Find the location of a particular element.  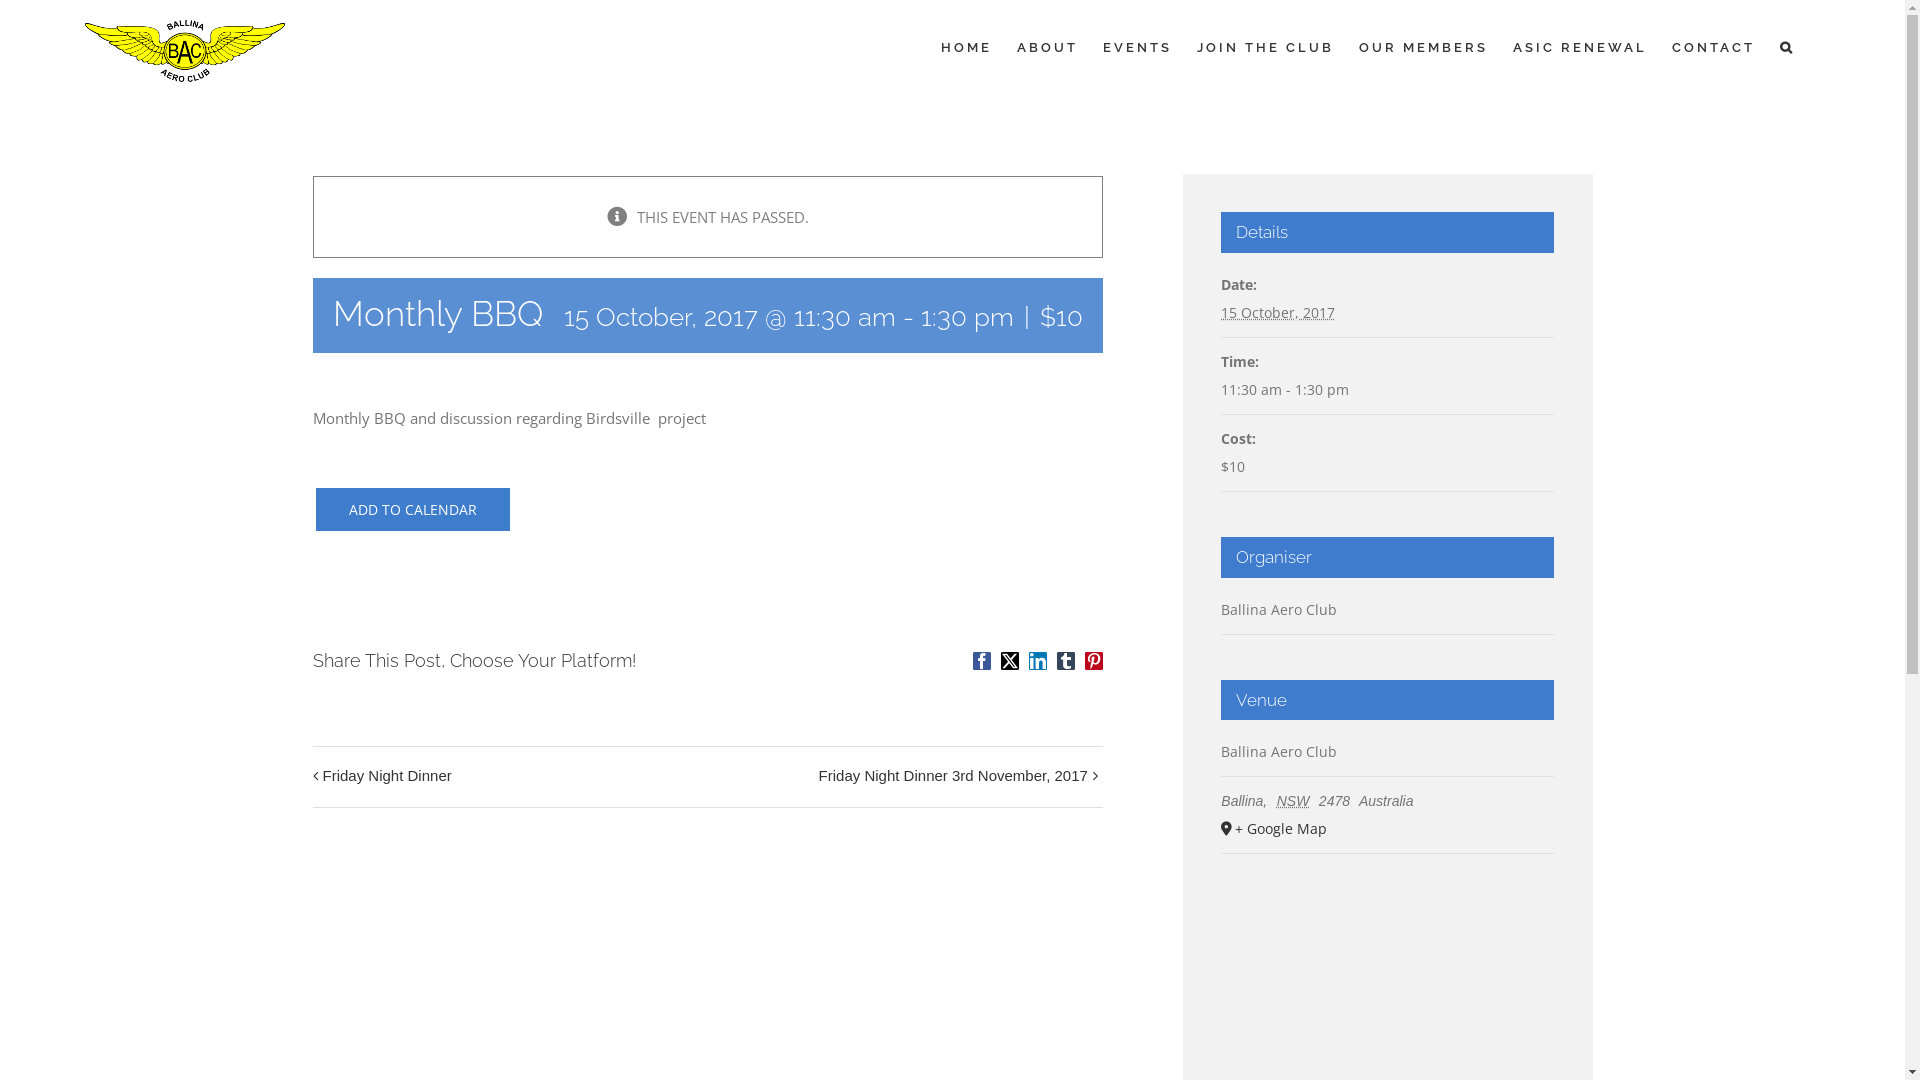

ABOUT is located at coordinates (1048, 47).